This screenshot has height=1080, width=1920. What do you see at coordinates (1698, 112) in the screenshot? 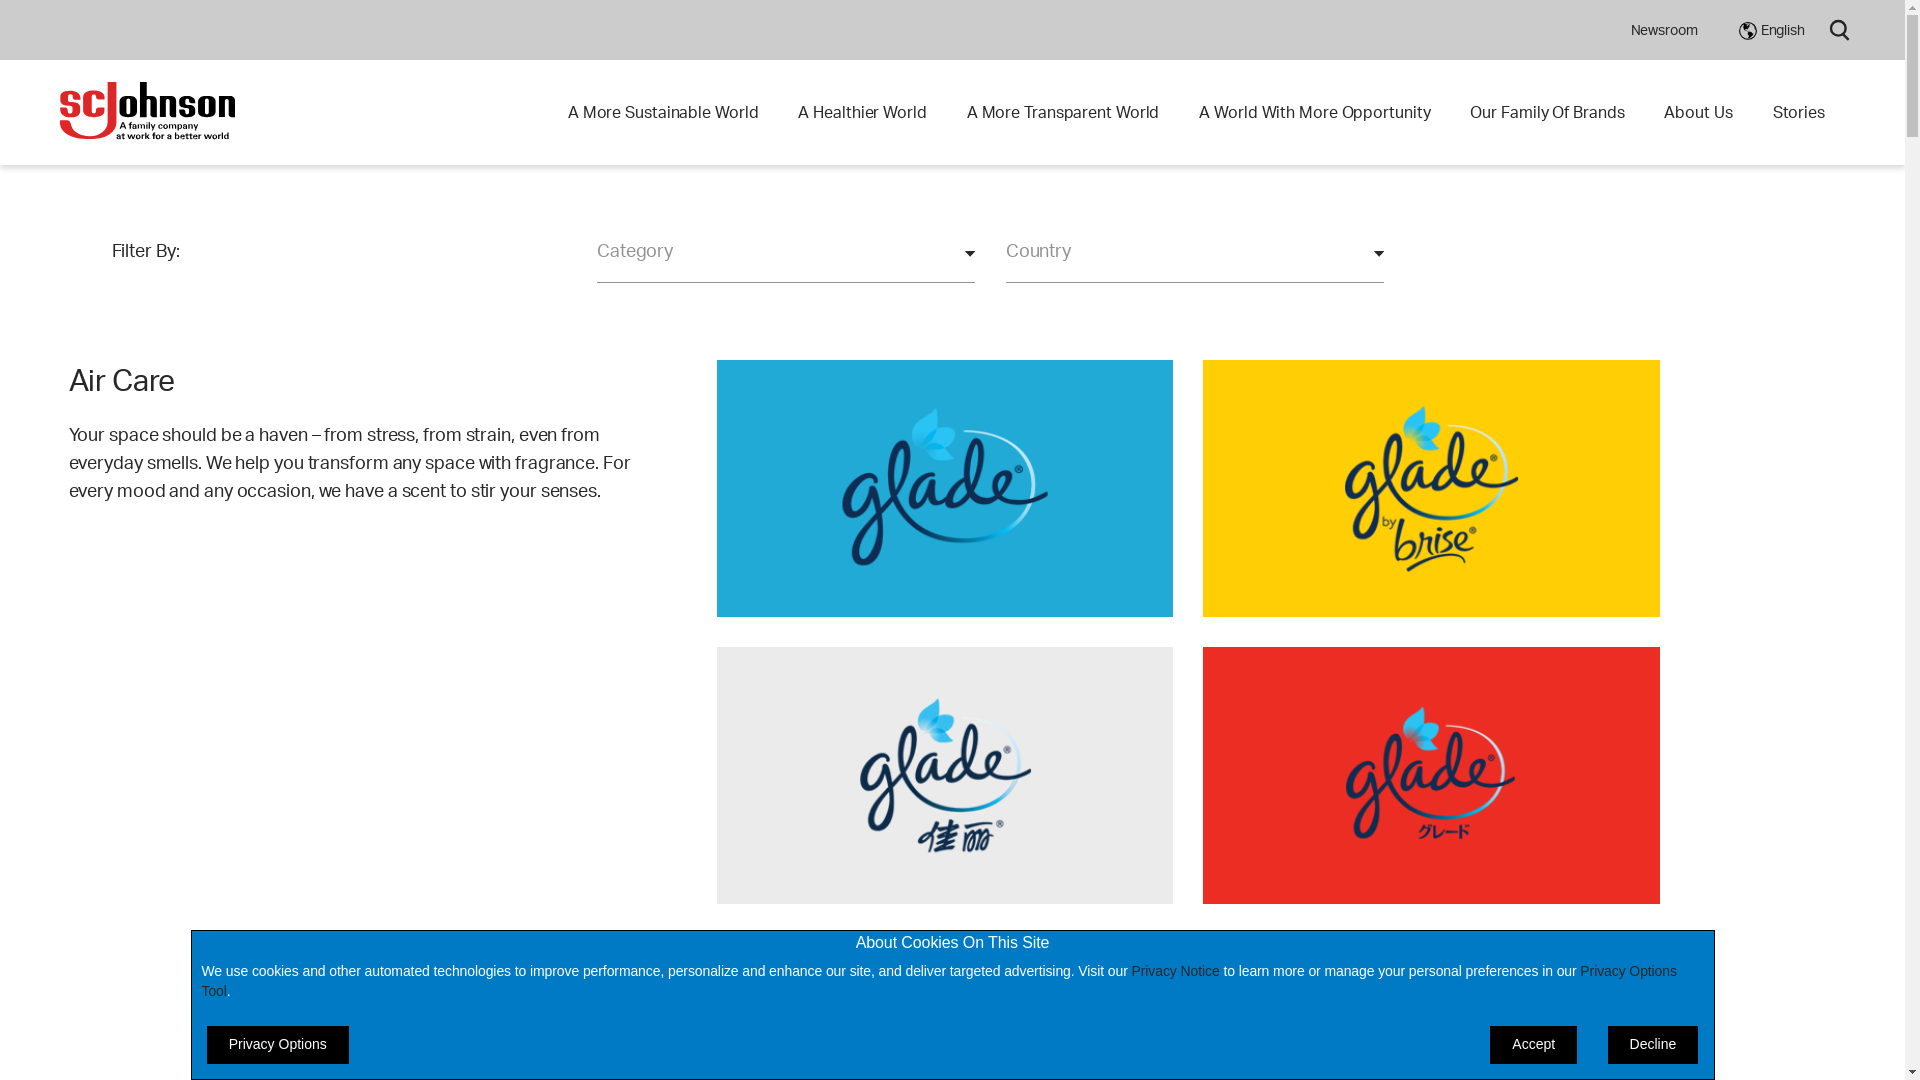
I see `About Us` at bounding box center [1698, 112].